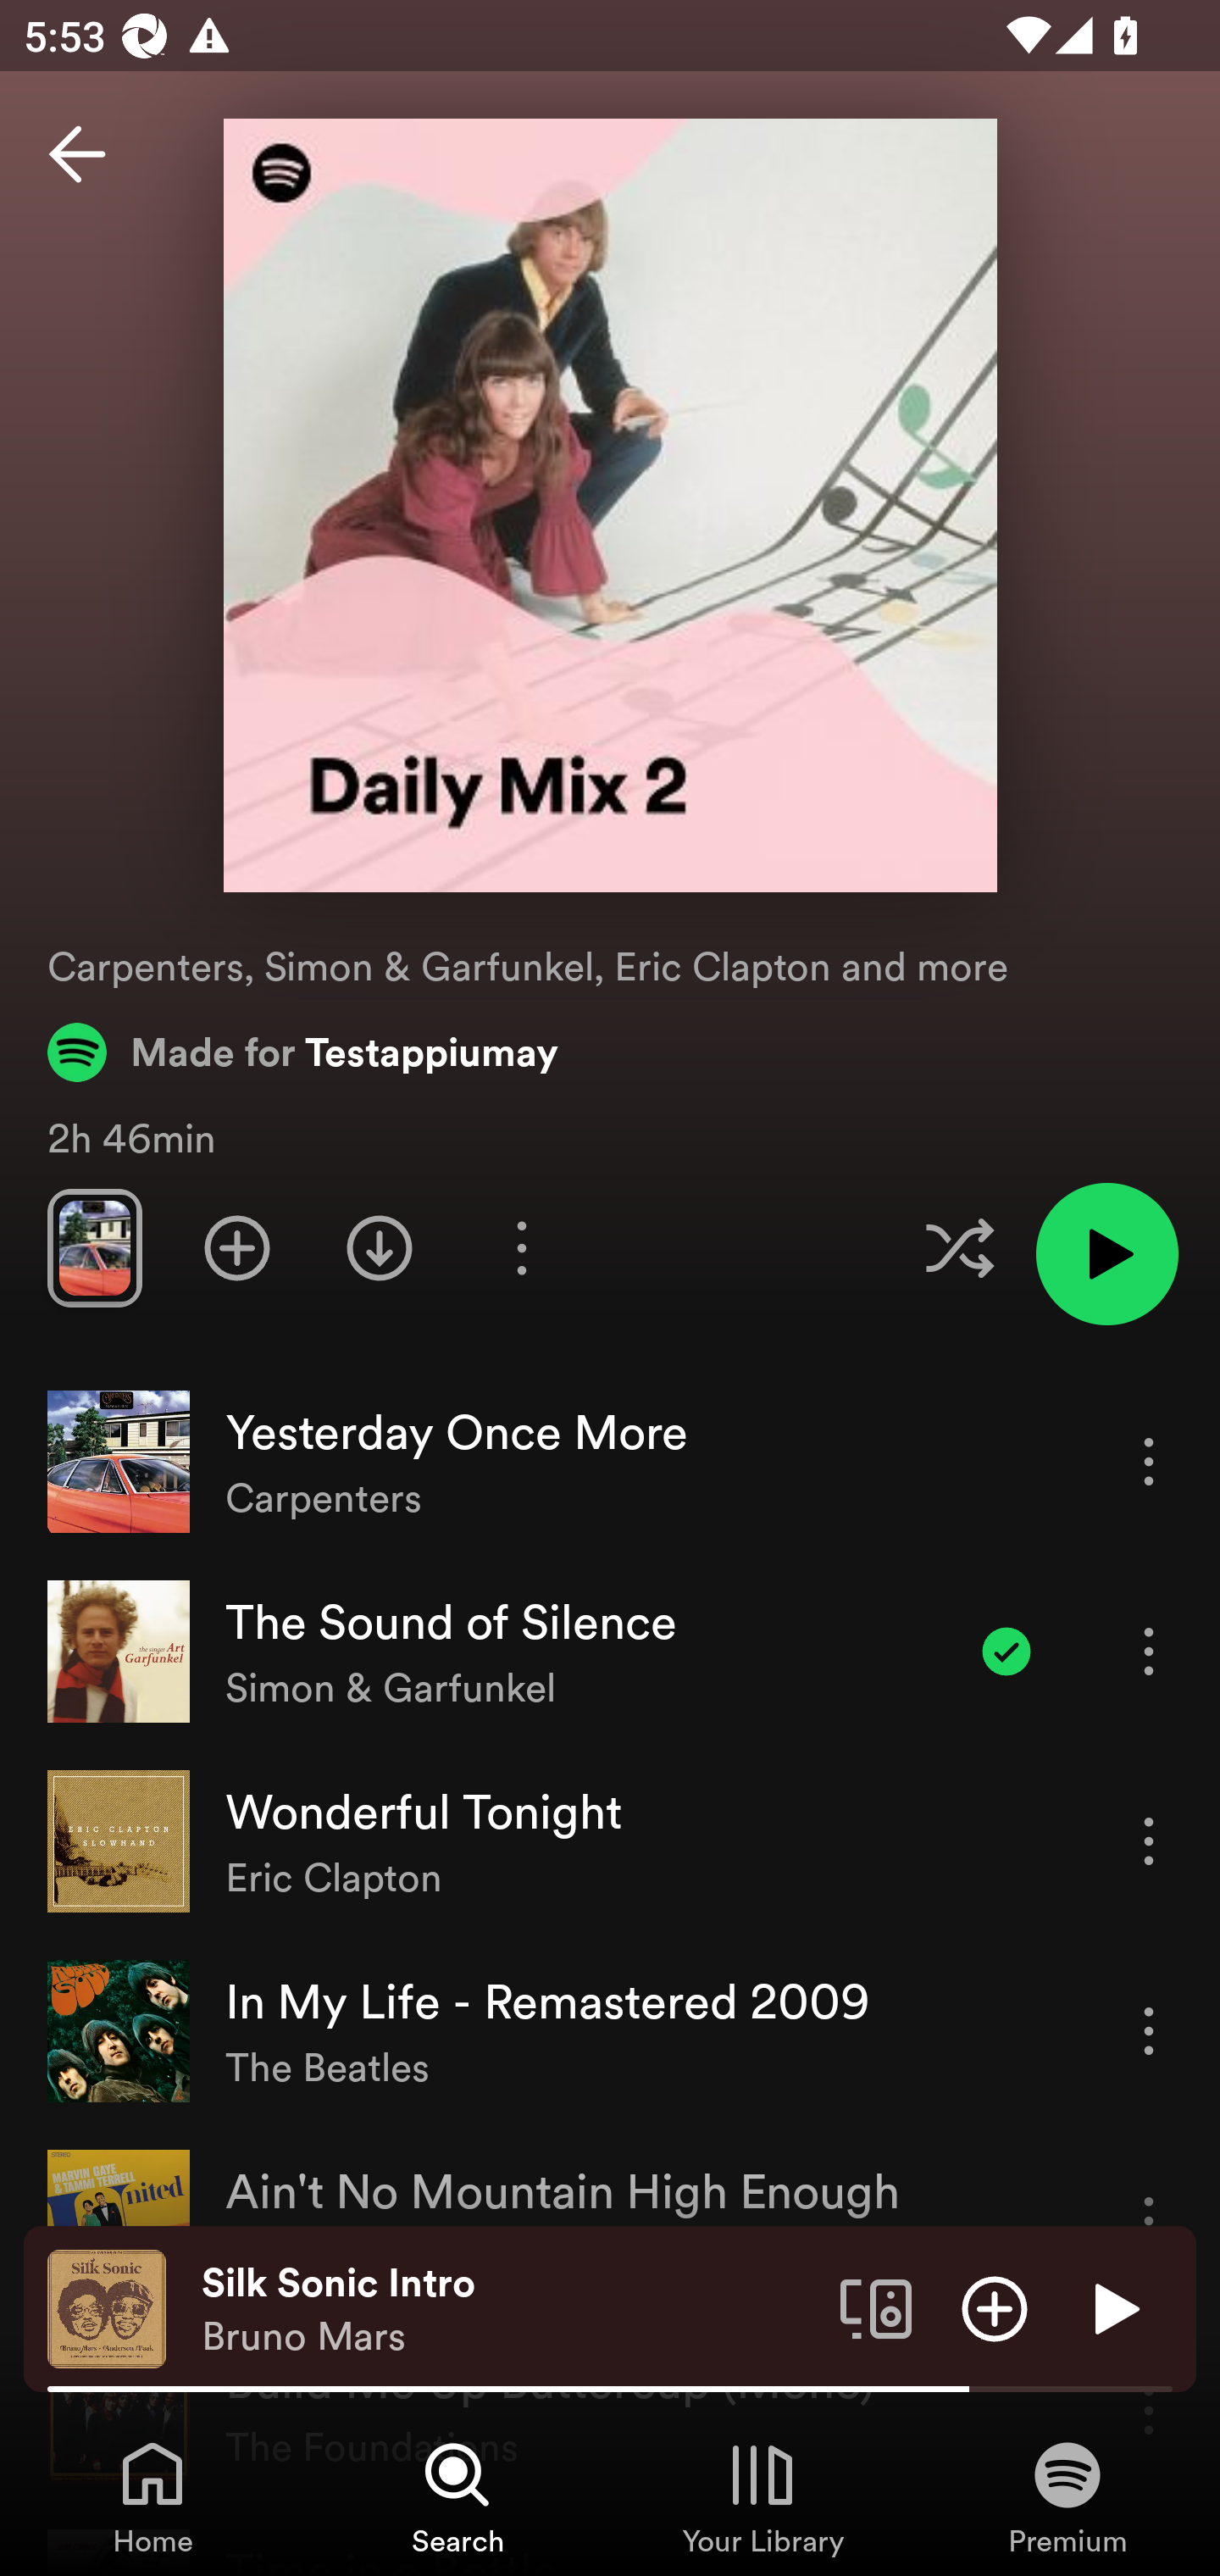 This screenshot has height=2576, width=1220. Describe the element at coordinates (995, 2307) in the screenshot. I see `Add item` at that location.